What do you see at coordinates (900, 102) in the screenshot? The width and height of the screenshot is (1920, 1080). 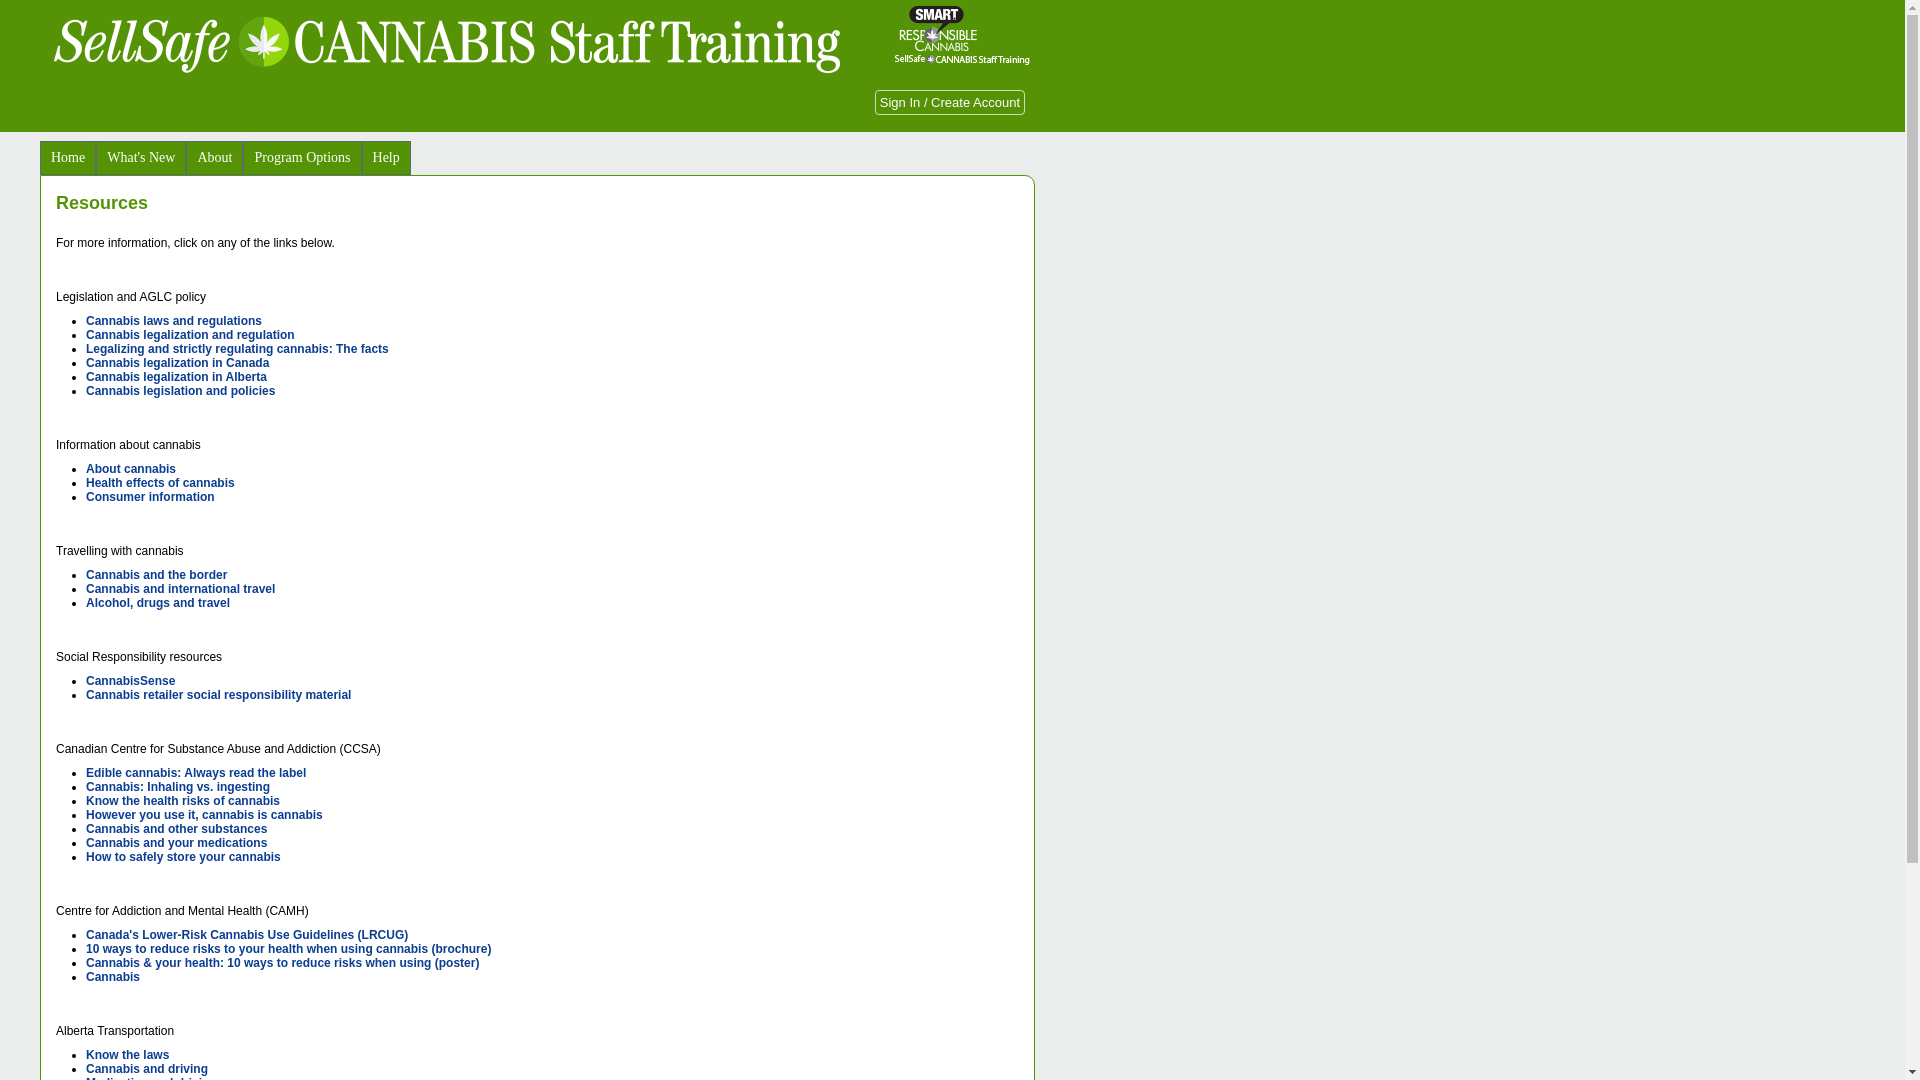 I see `Sign In` at bounding box center [900, 102].